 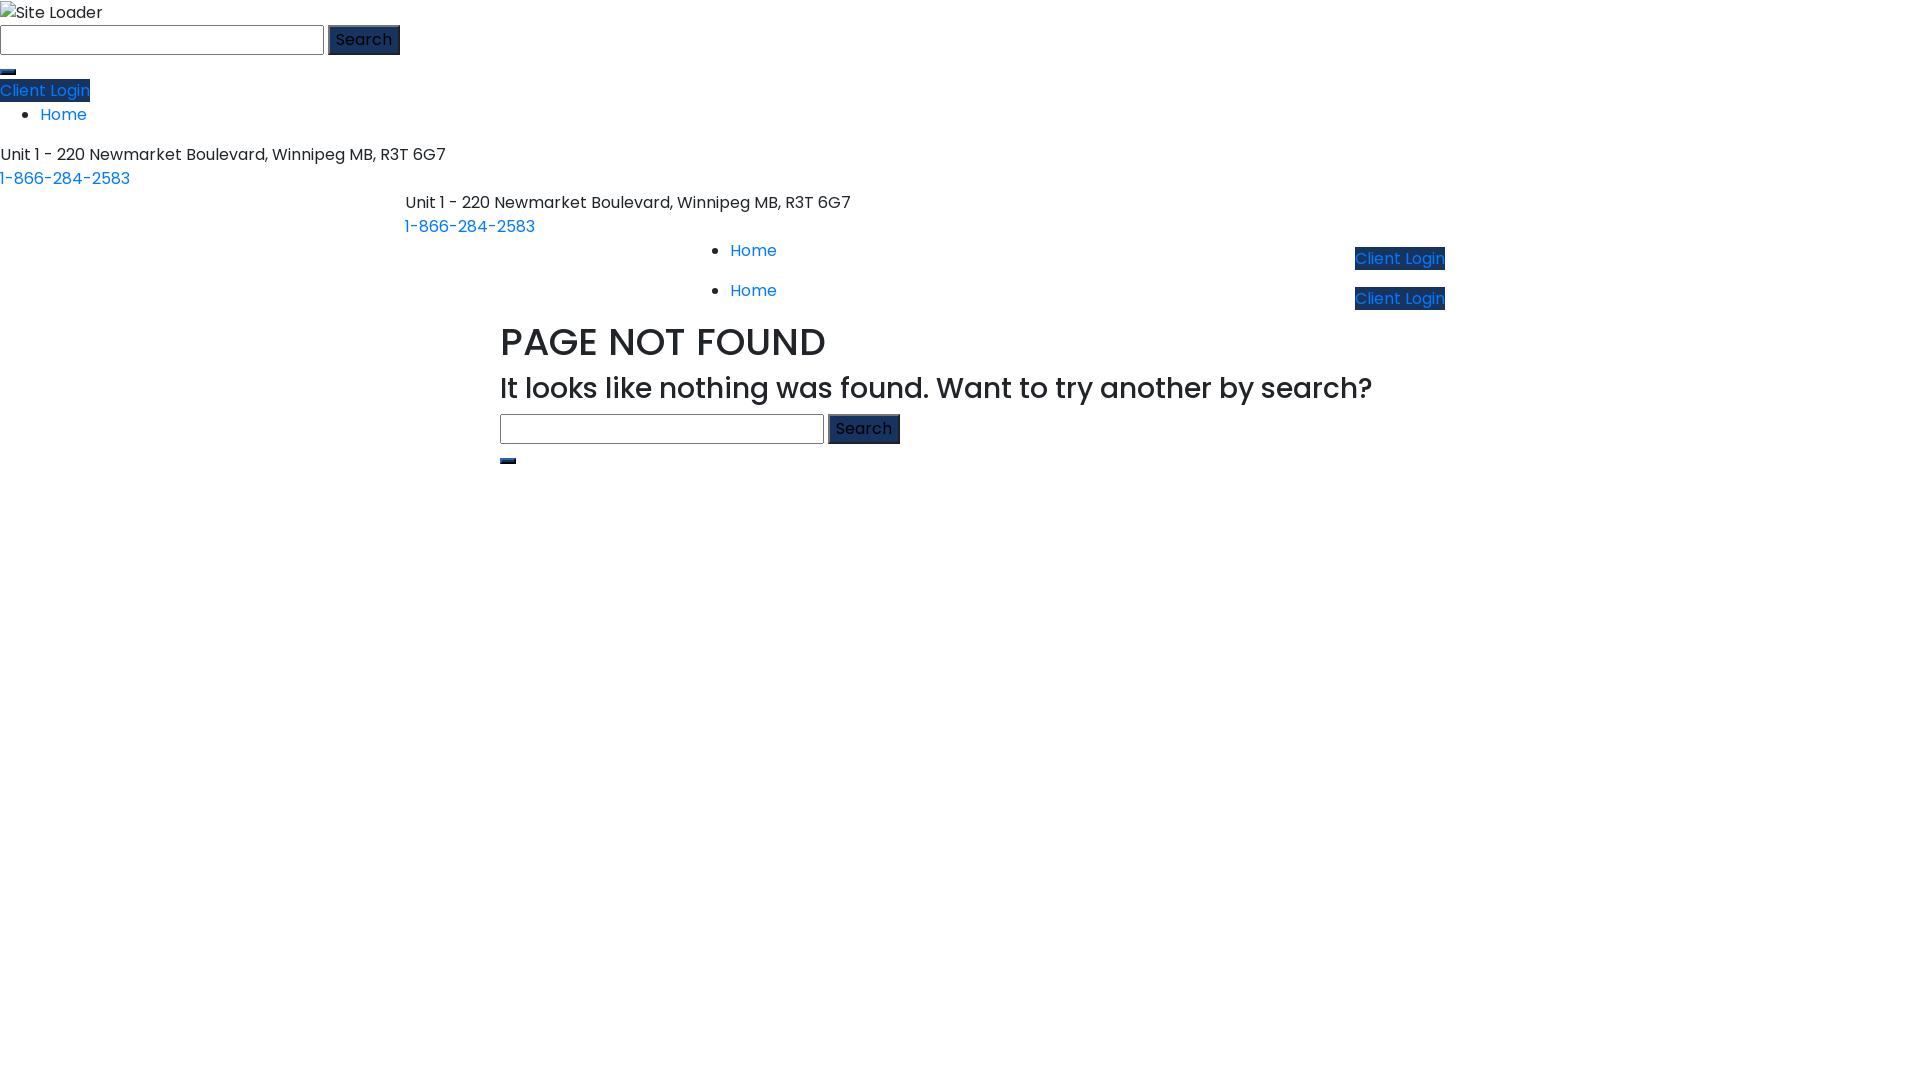 I want to click on 1-866-284-2583, so click(x=65, y=178).